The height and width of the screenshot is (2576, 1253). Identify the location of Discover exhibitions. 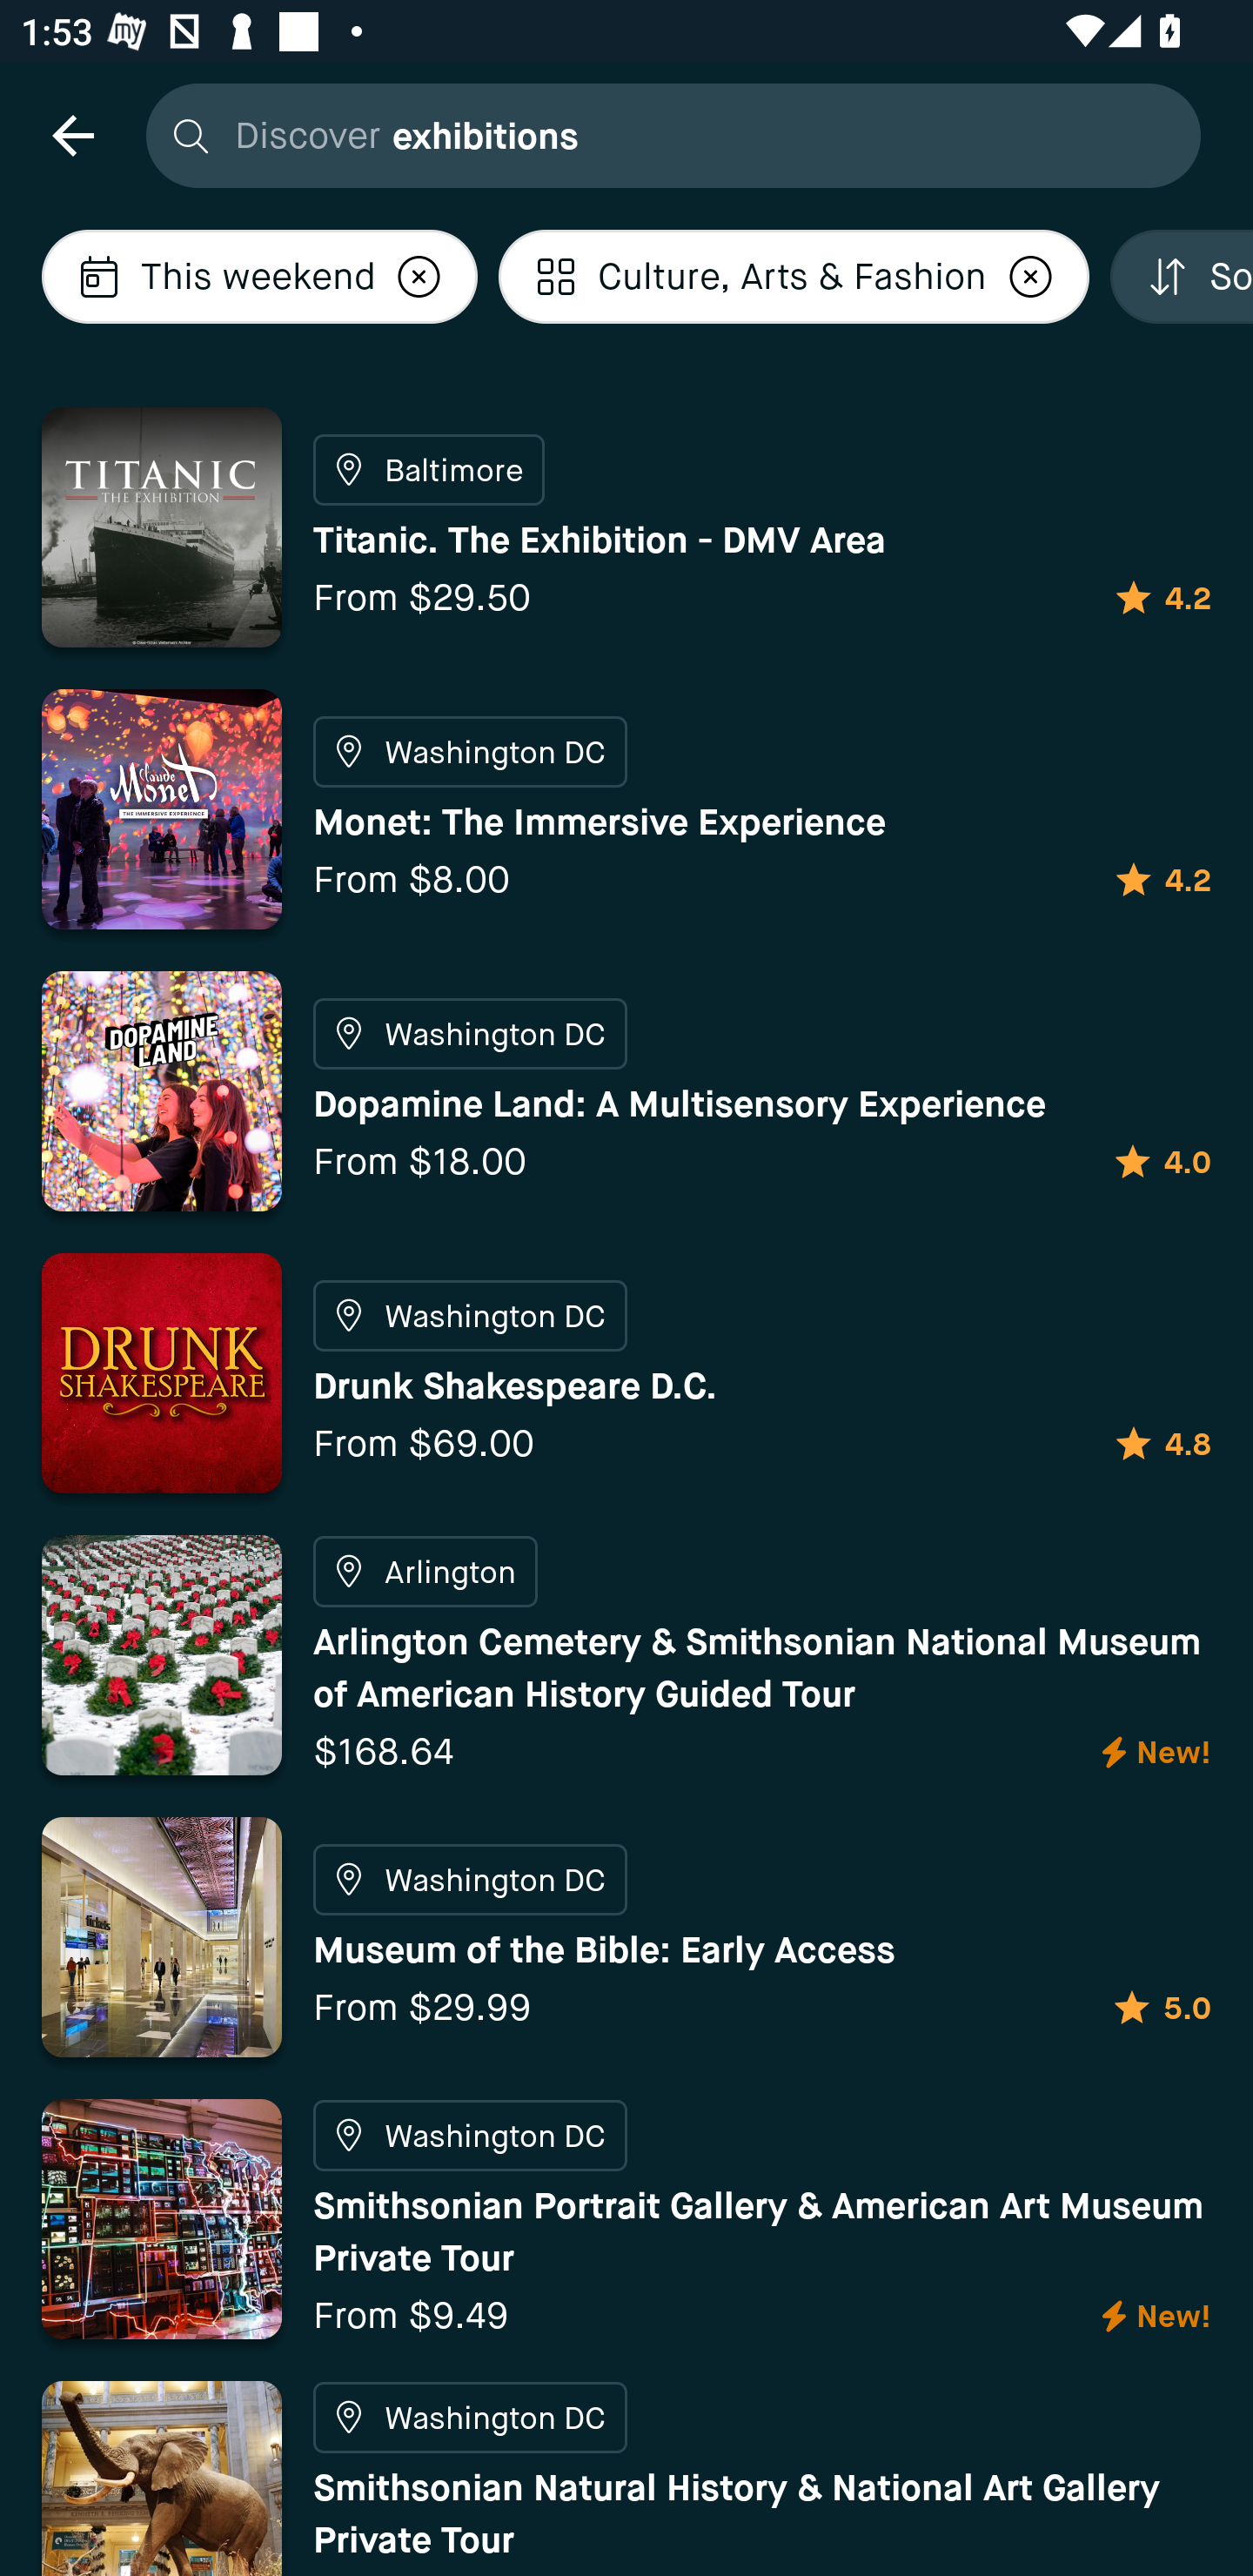
(666, 134).